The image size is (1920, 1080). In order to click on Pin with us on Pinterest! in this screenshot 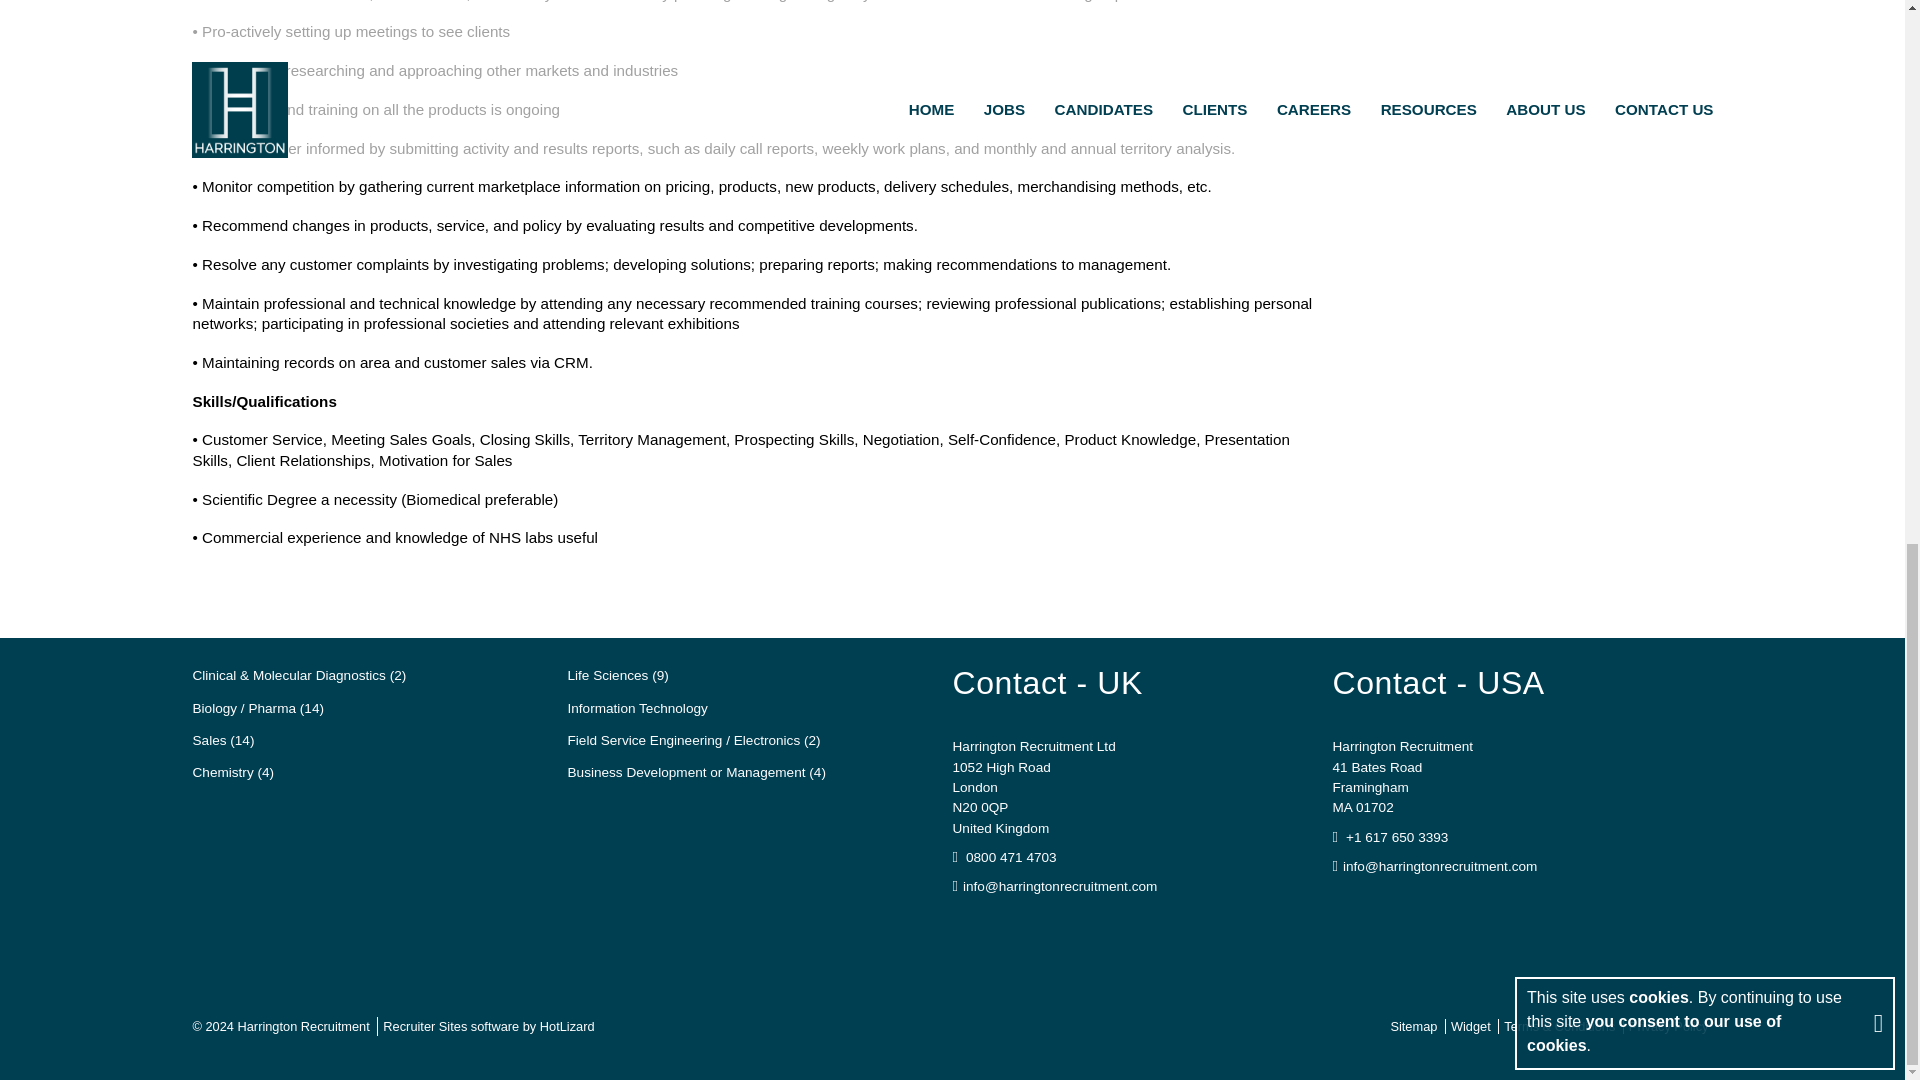, I will do `click(1093, 927)`.